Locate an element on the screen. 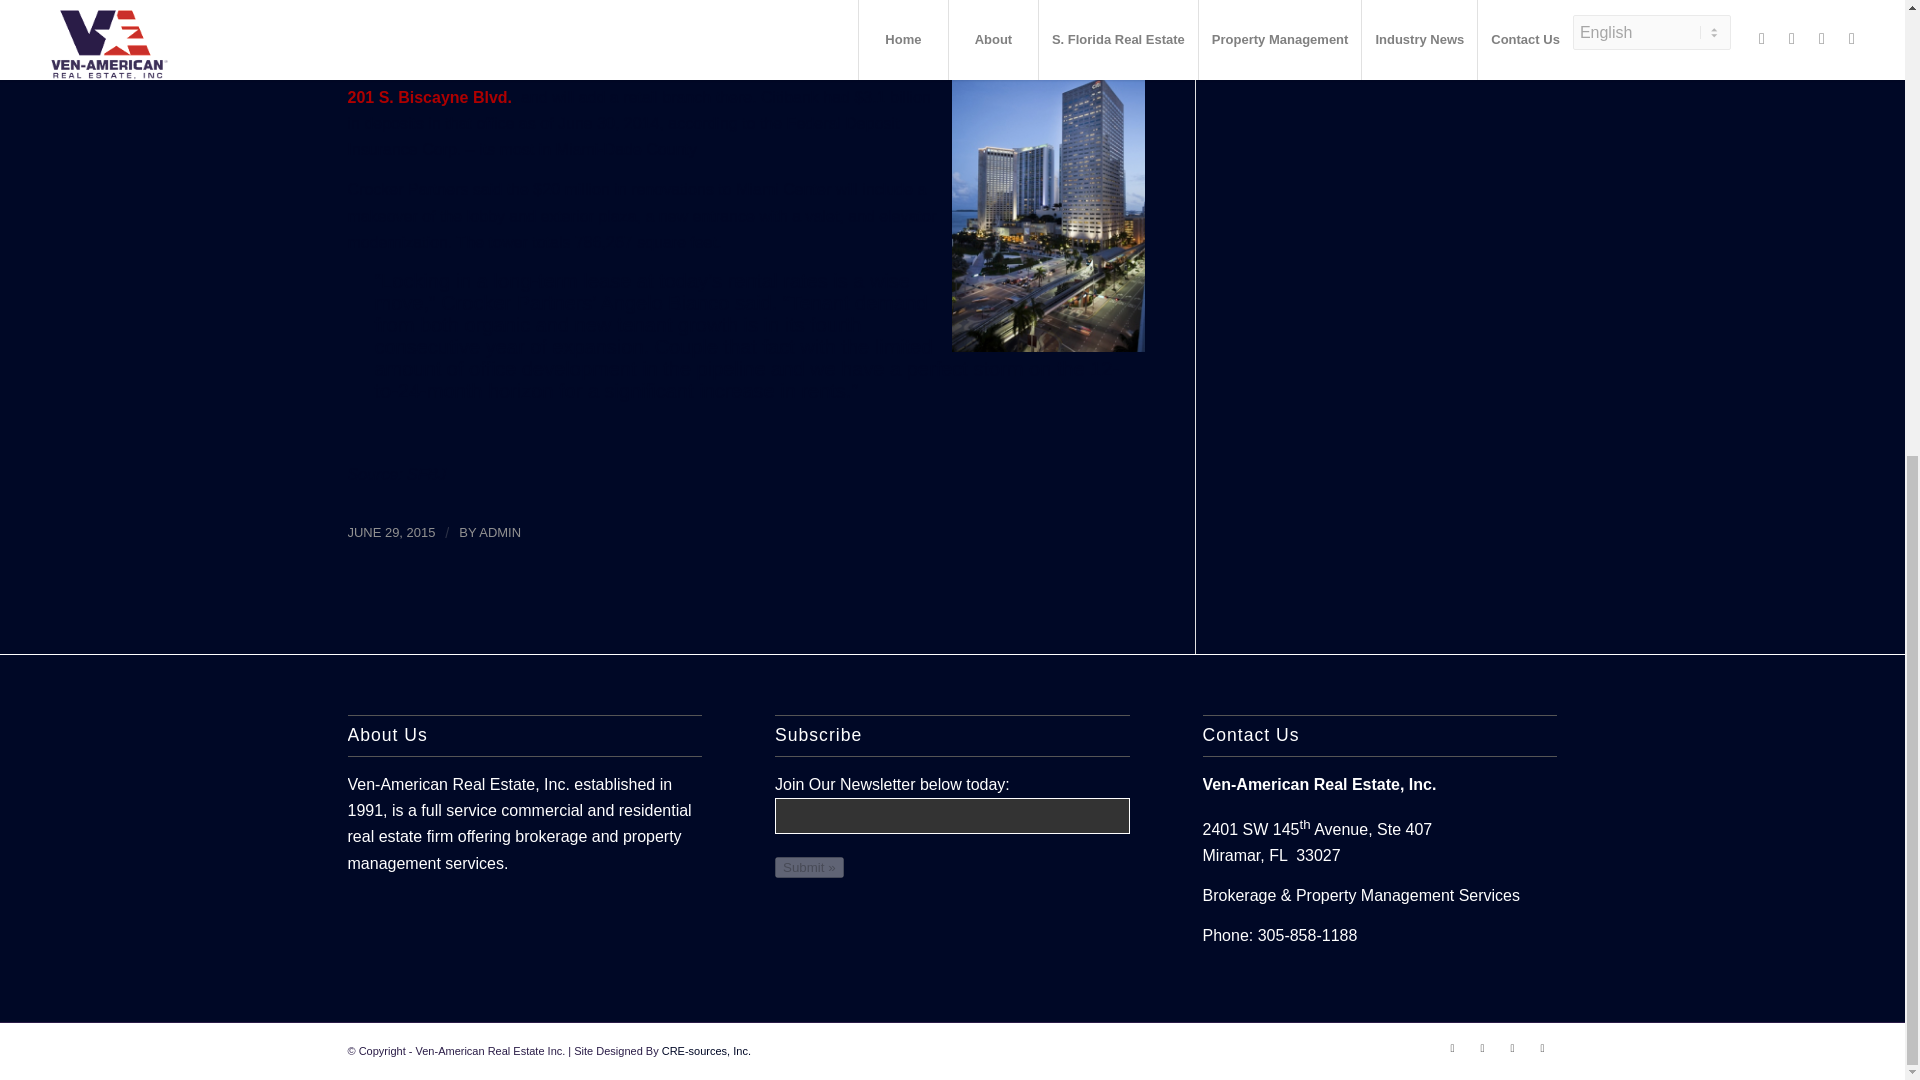 The width and height of the screenshot is (1920, 1080). LinkedIn is located at coordinates (1512, 1047).